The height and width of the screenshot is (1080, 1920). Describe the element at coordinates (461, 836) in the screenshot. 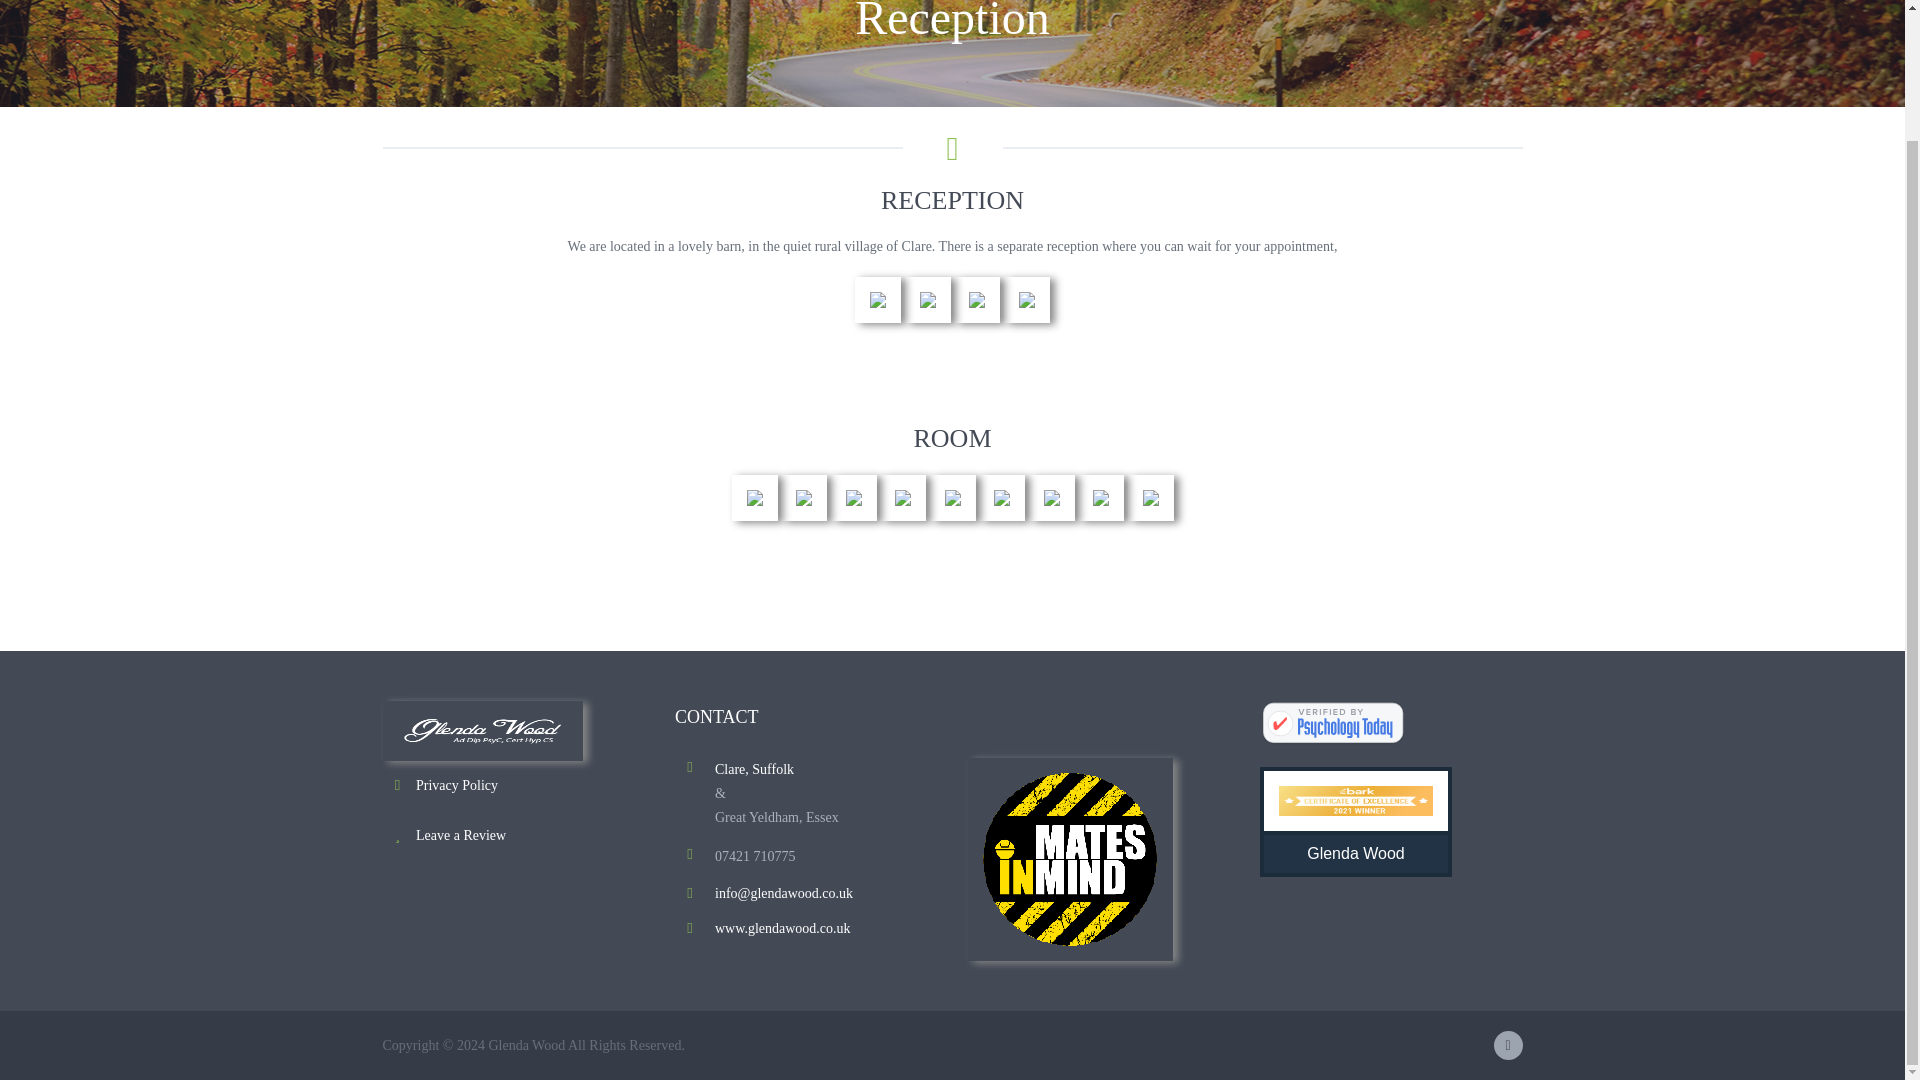

I see `Leave a Review` at that location.